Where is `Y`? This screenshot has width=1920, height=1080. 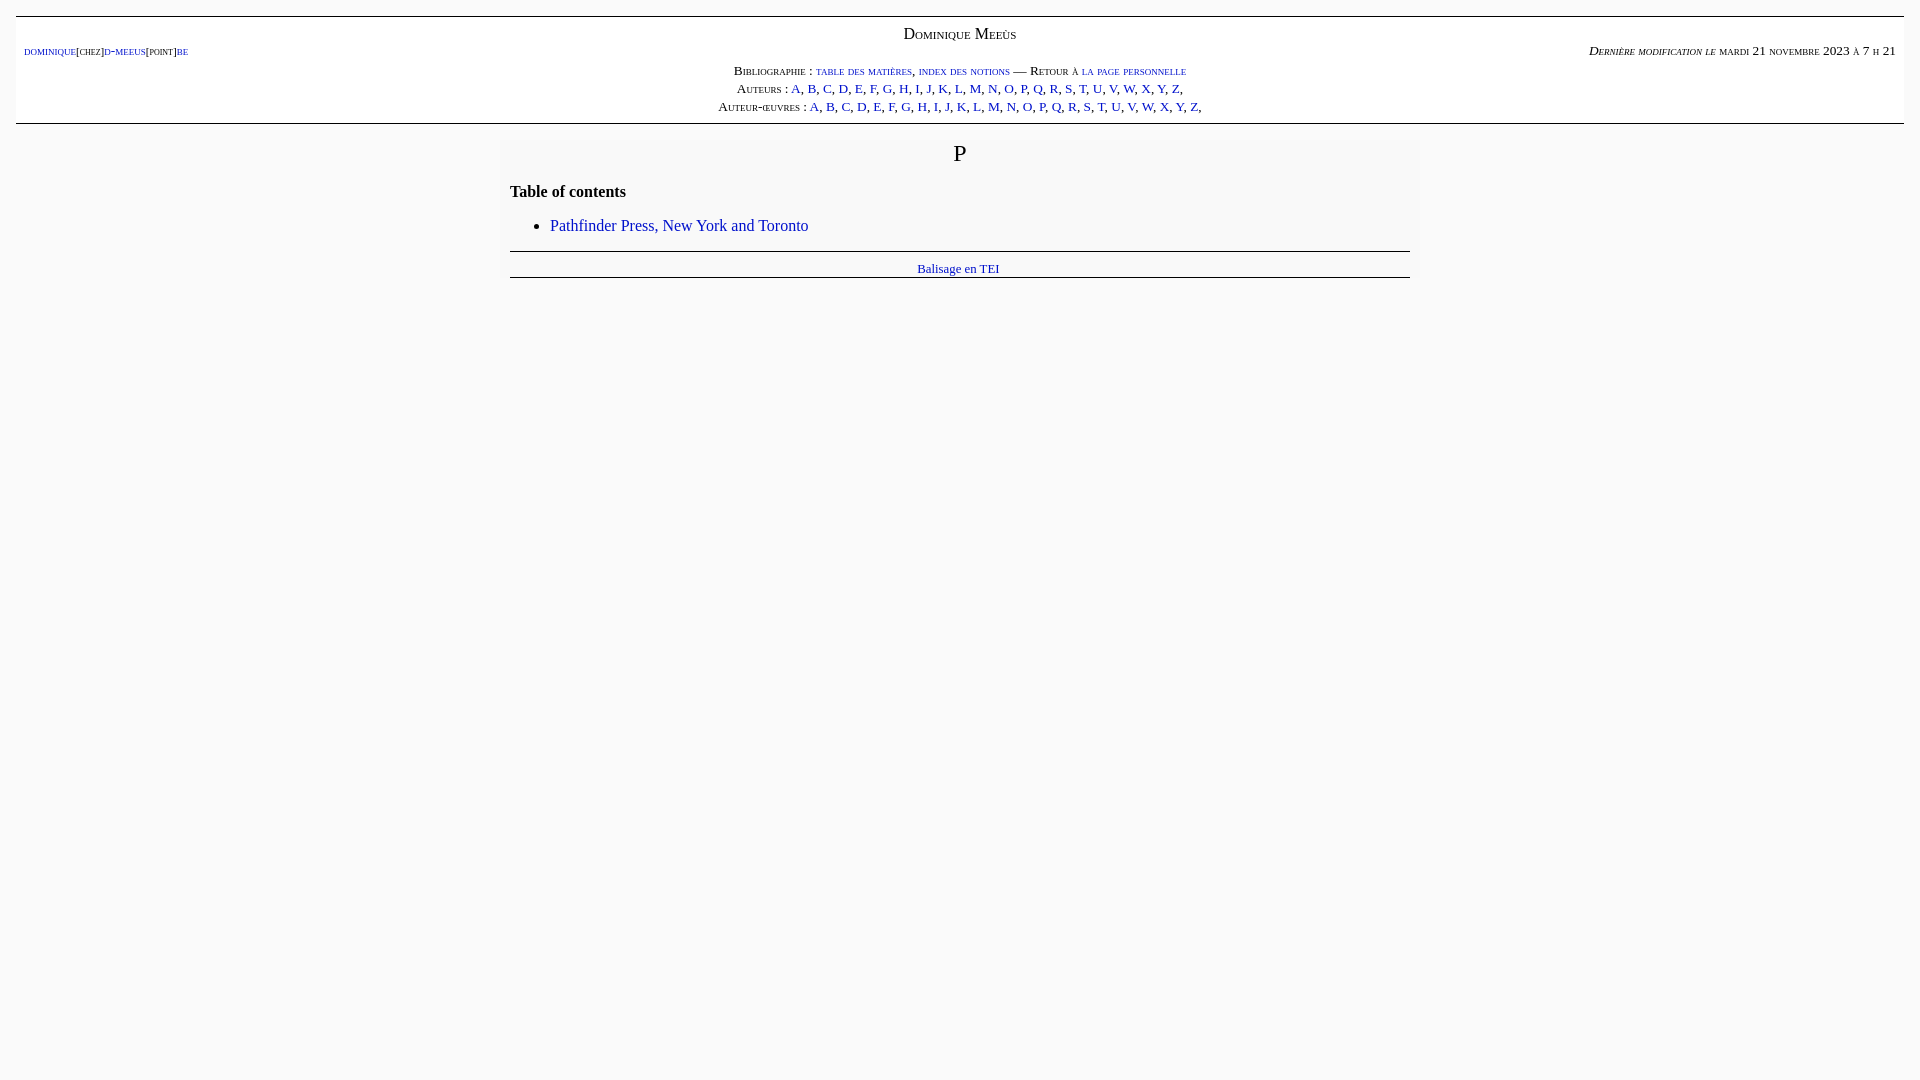
Y is located at coordinates (1180, 106).